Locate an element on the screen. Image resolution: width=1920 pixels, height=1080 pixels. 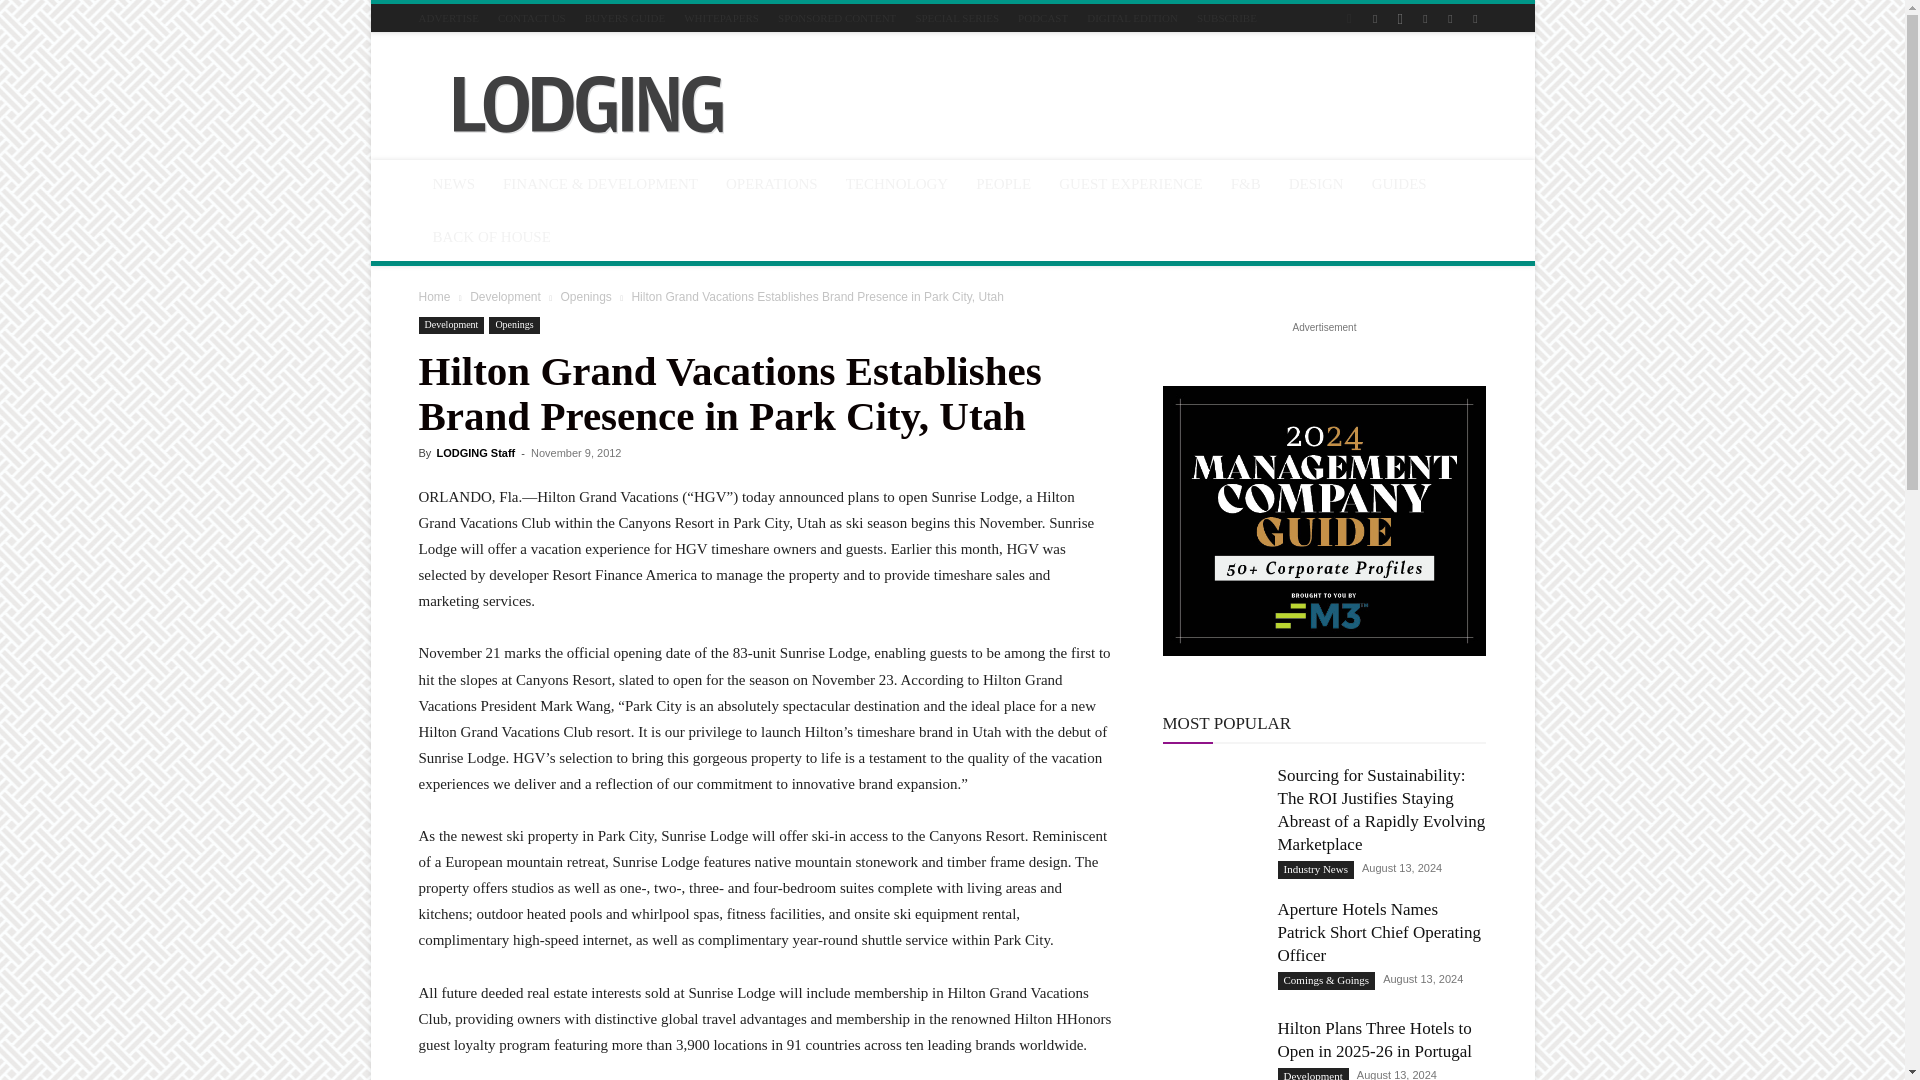
View all posts in Openings is located at coordinates (585, 296).